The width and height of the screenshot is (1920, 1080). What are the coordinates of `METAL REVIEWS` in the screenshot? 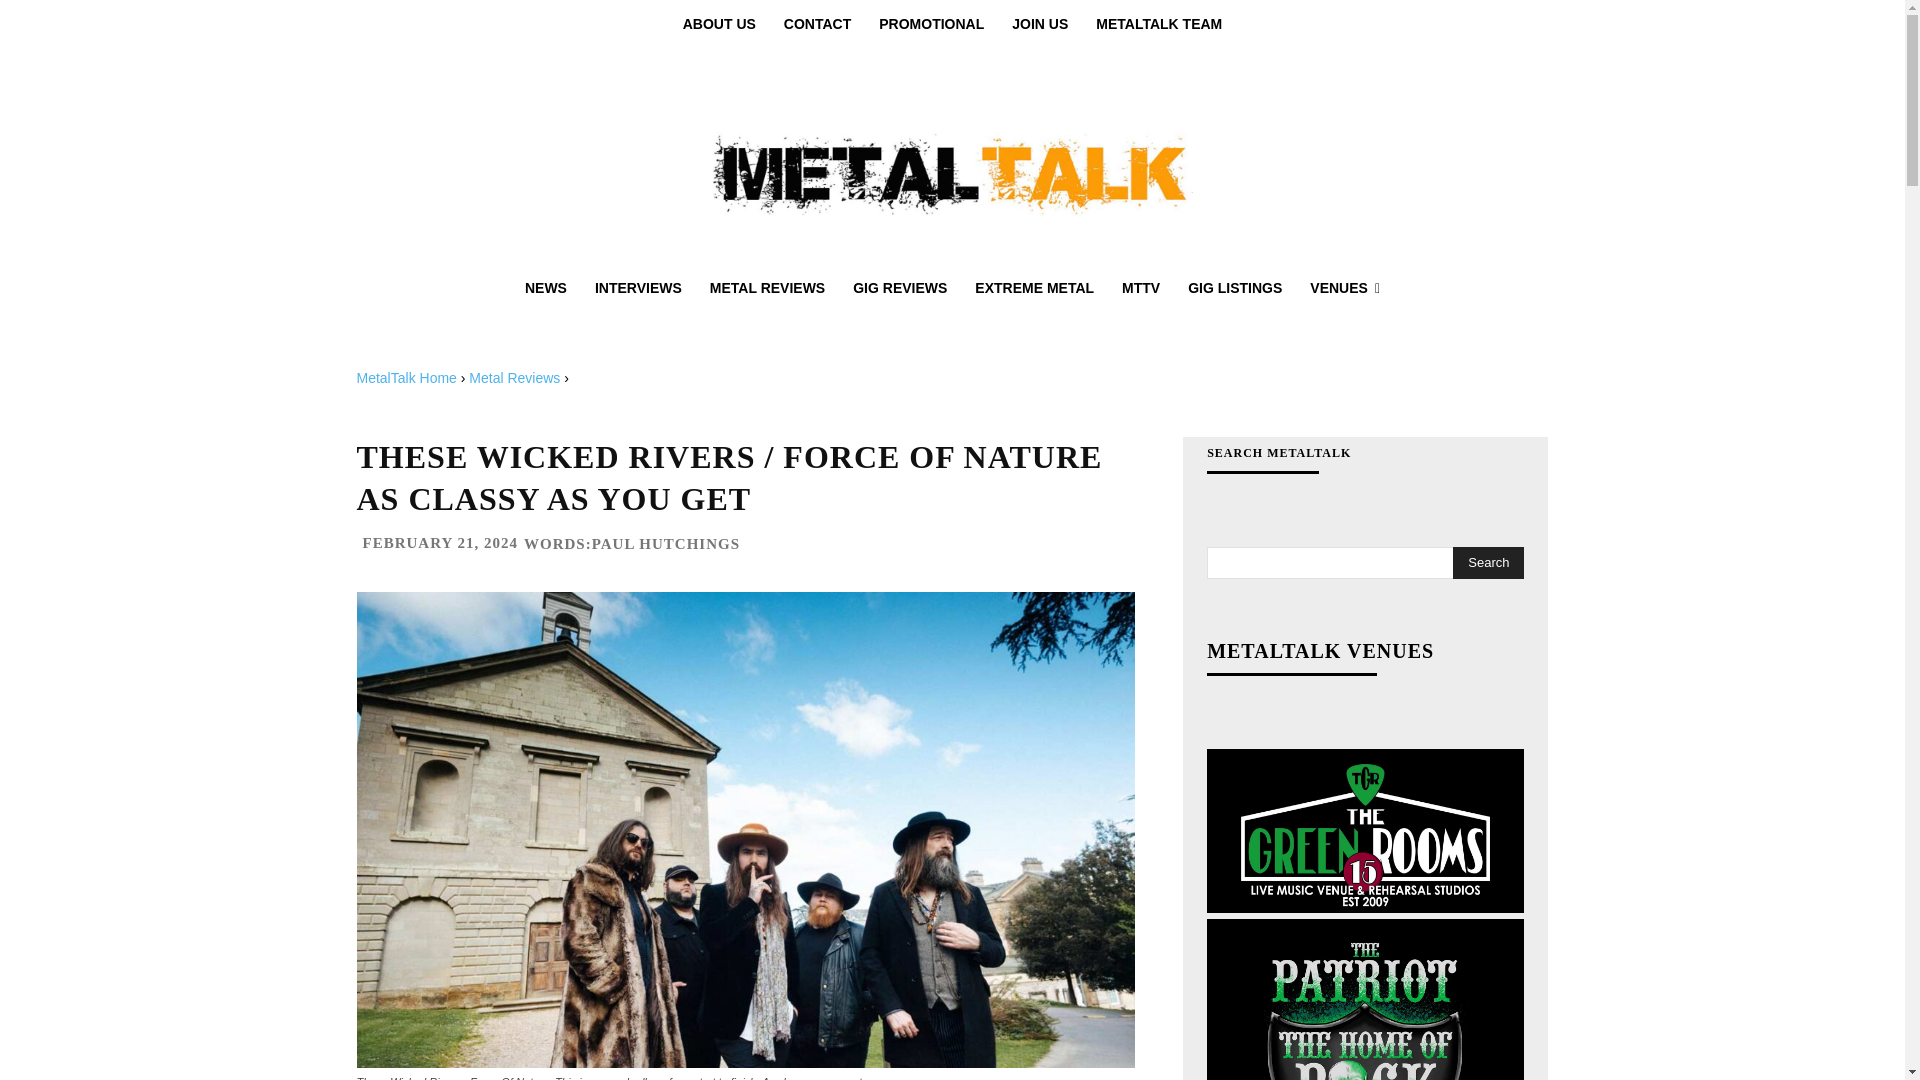 It's located at (767, 288).